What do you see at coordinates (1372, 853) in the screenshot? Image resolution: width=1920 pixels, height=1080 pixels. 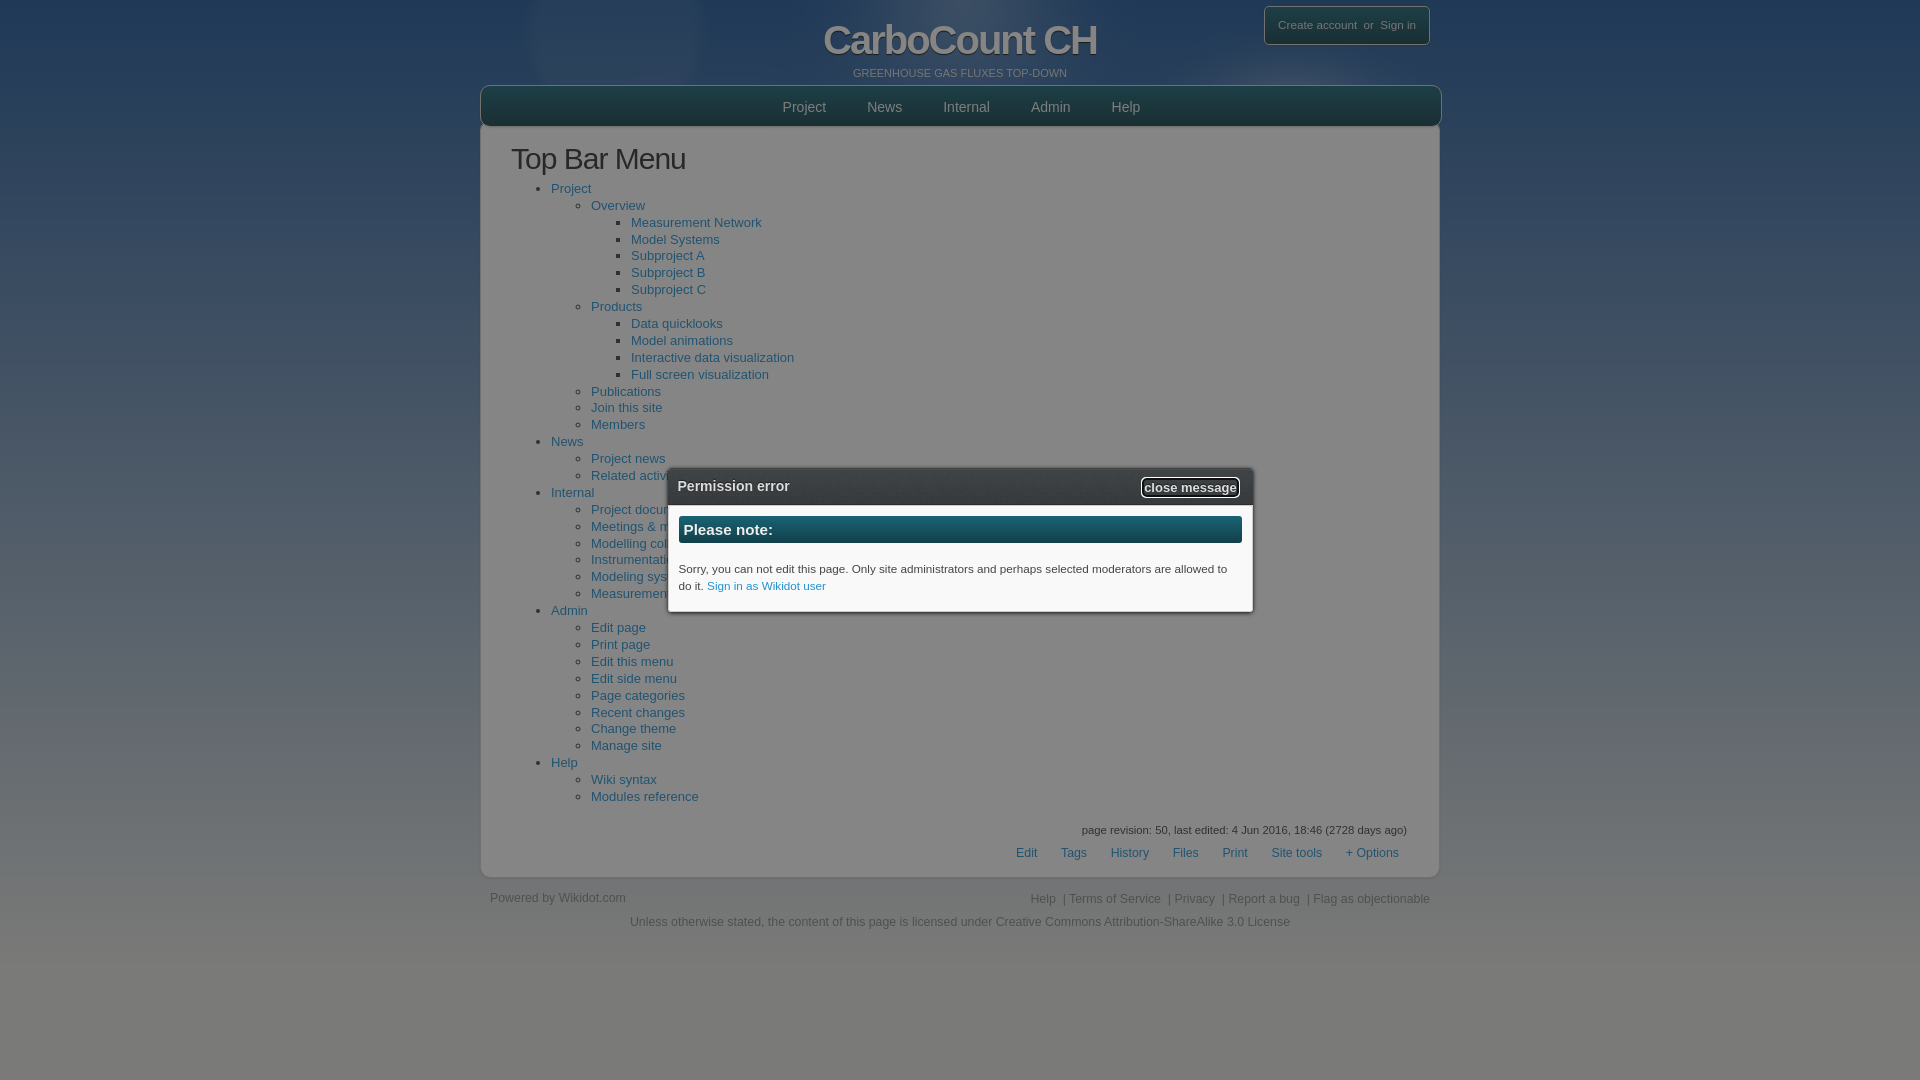 I see `+ Options` at bounding box center [1372, 853].